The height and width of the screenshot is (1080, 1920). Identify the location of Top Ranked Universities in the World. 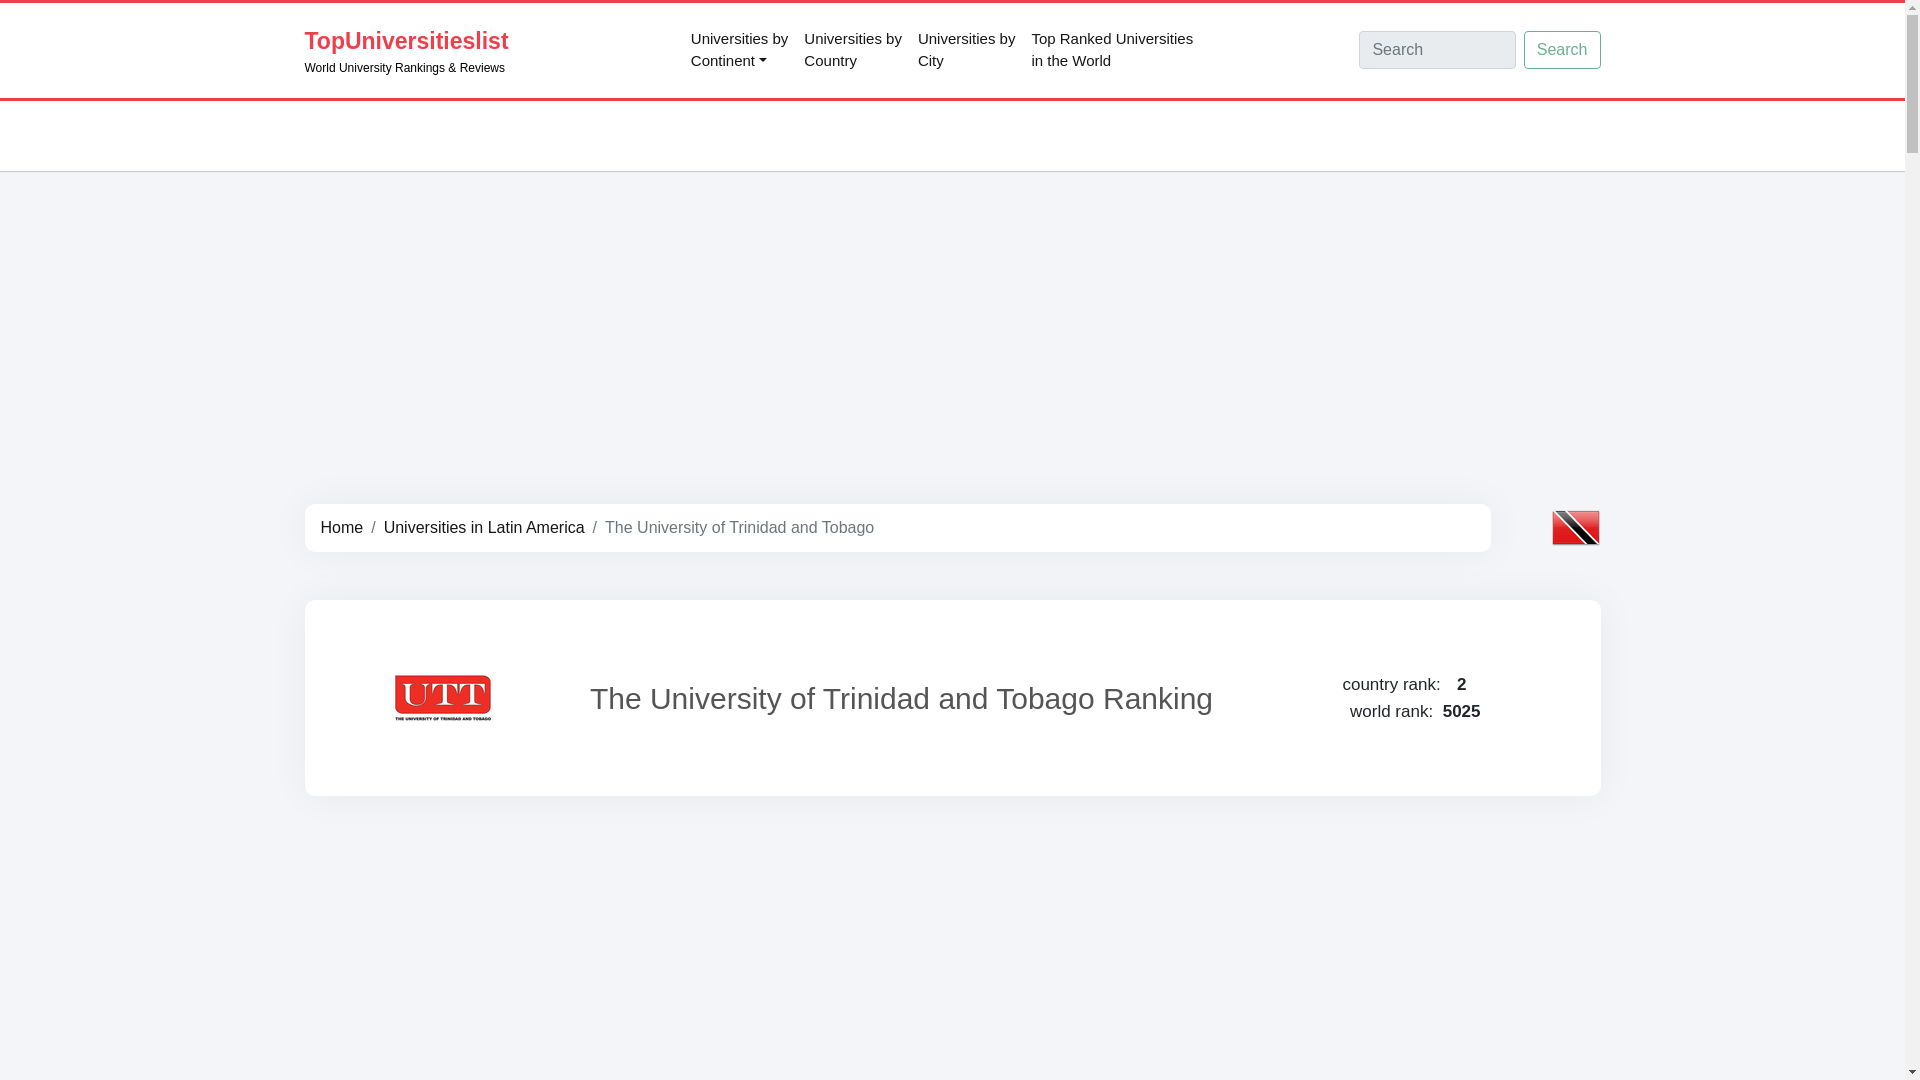
(853, 50).